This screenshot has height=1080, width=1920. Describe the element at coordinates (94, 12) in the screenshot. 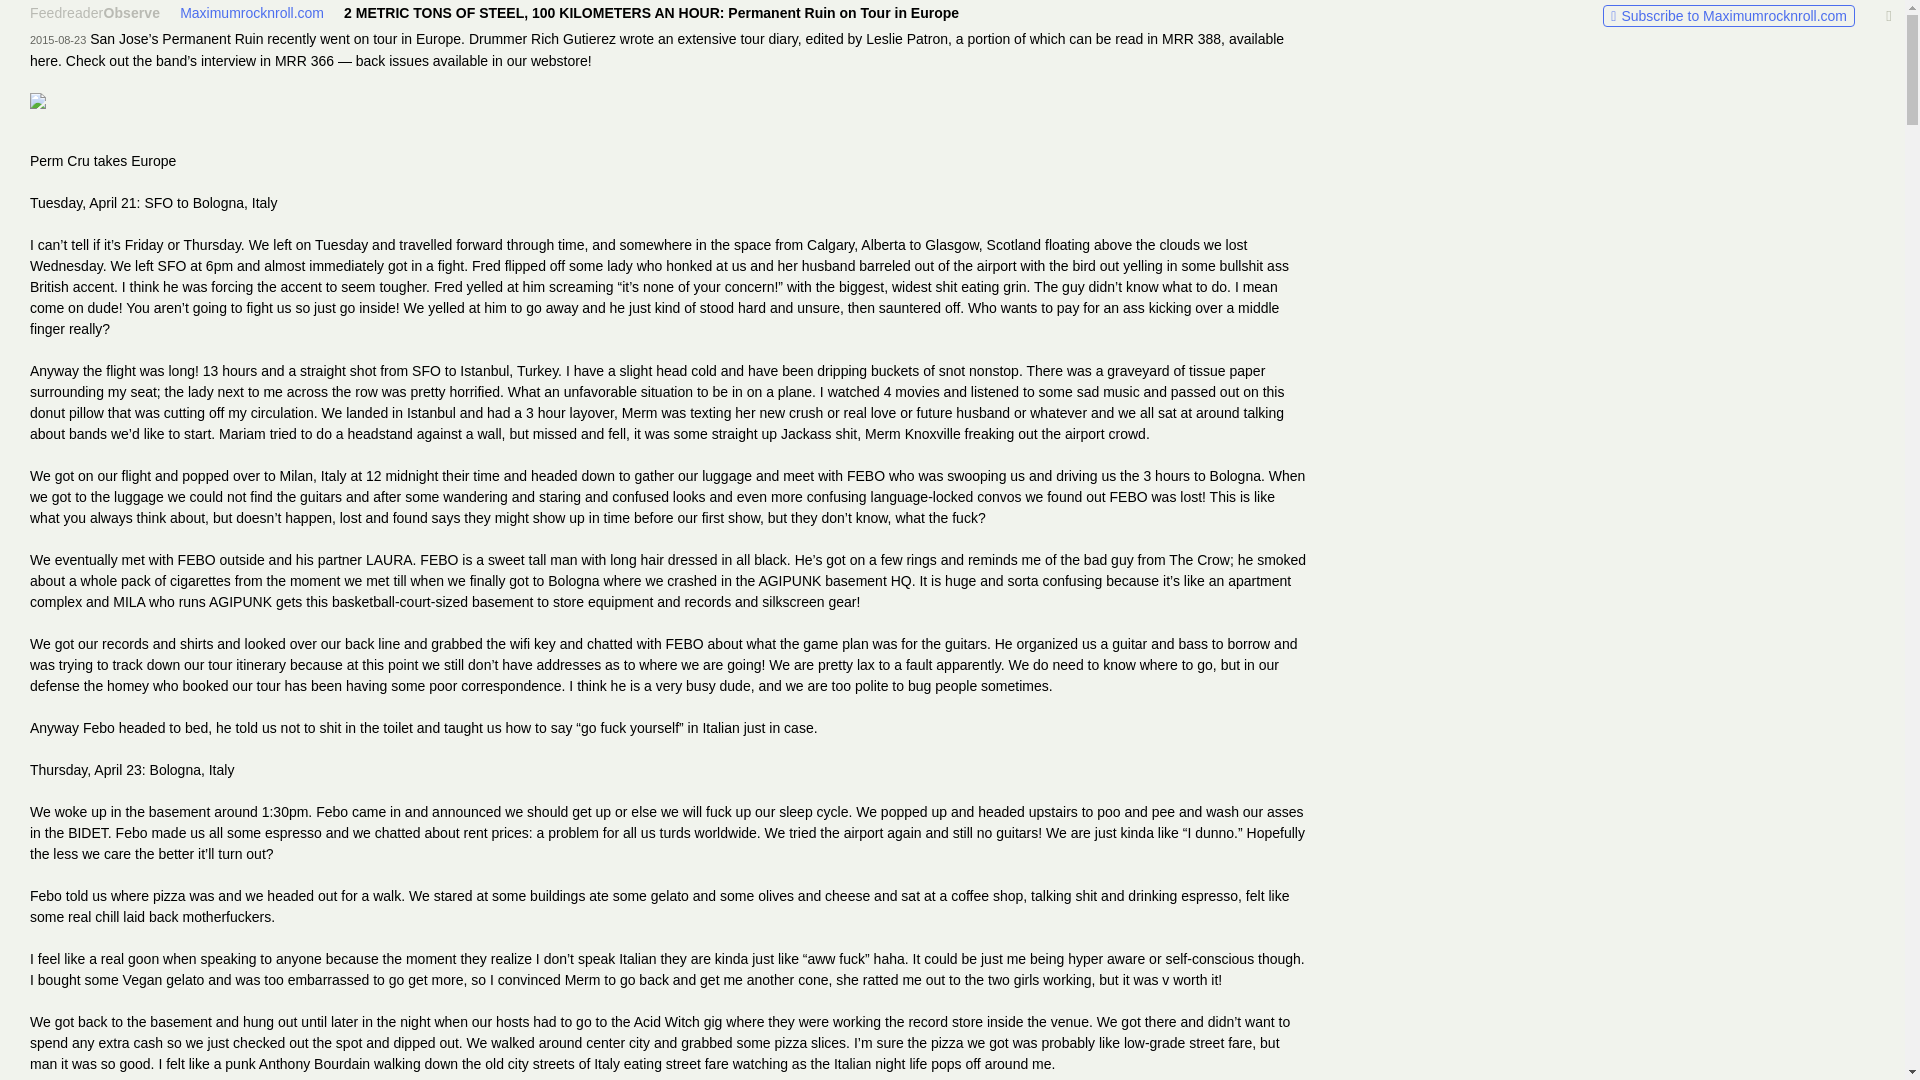

I see `FeedreaderObserve` at that location.